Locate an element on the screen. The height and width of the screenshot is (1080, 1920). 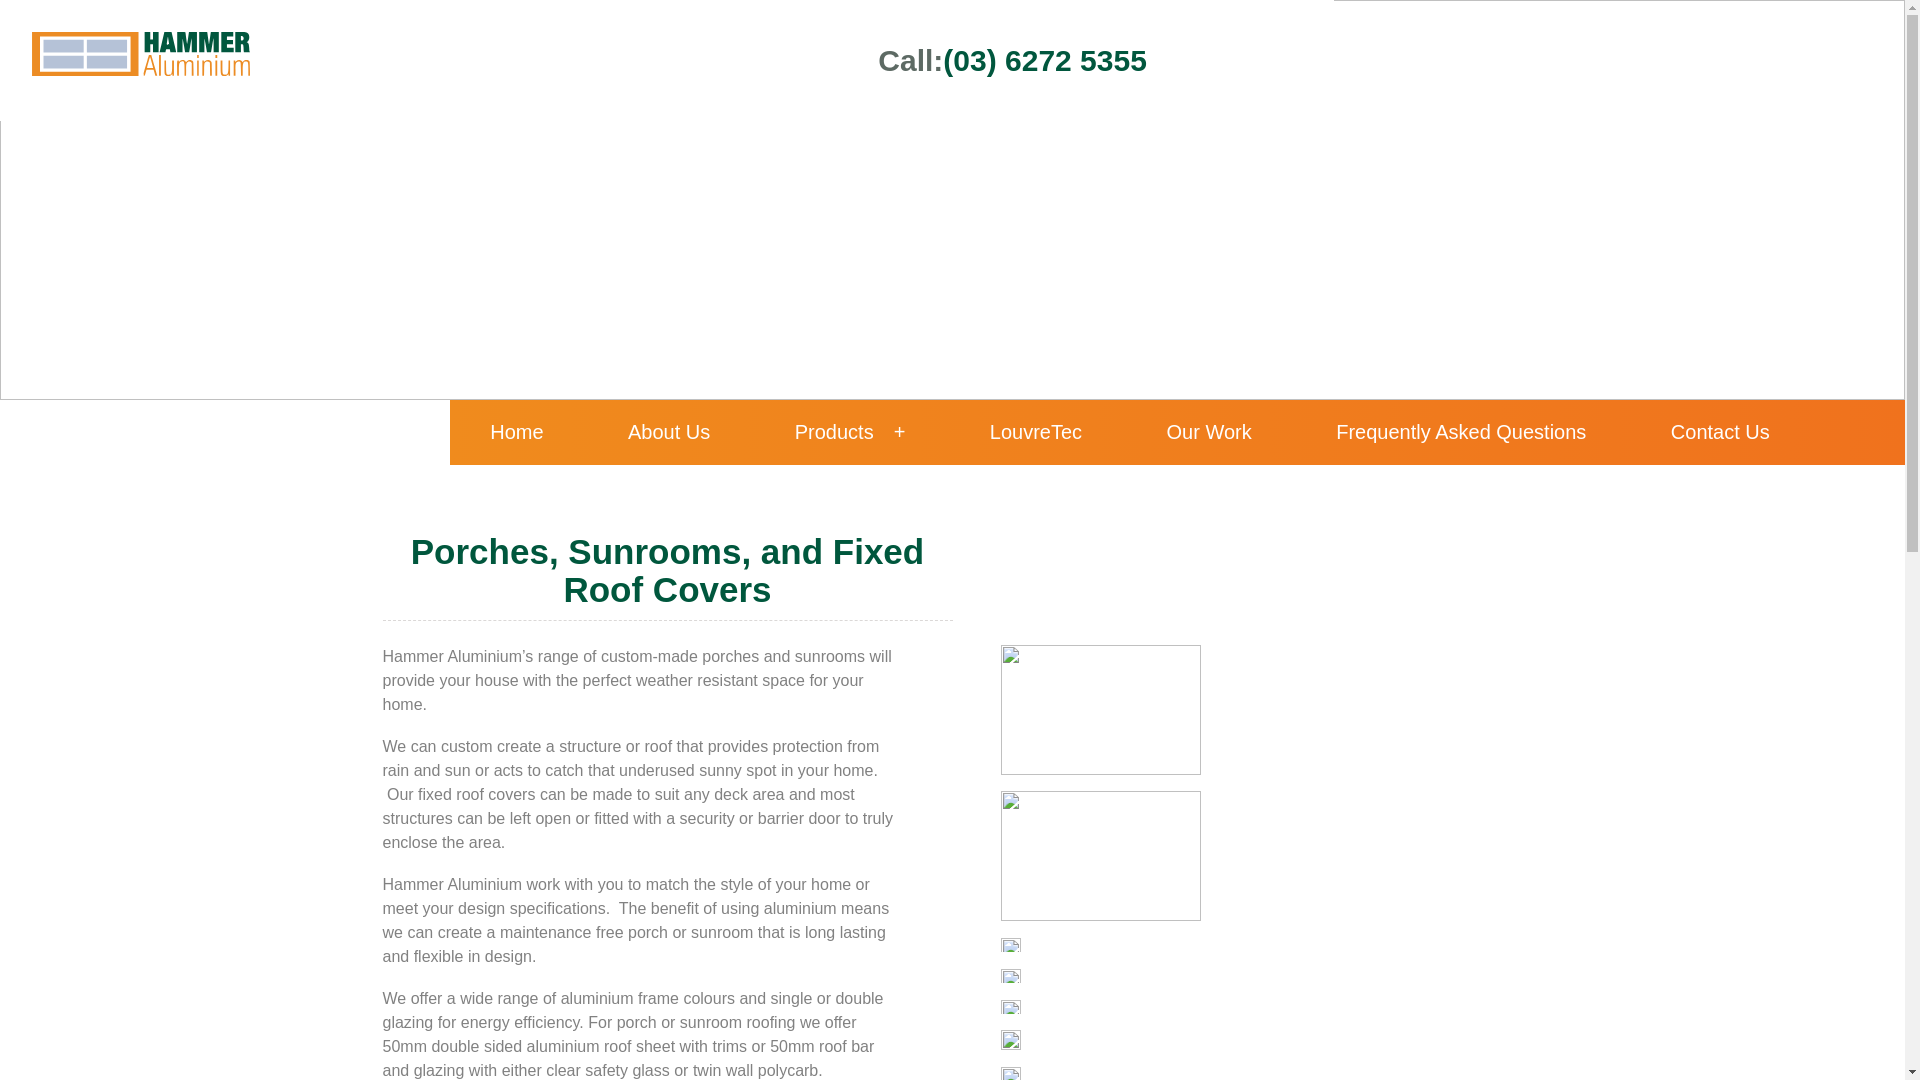
LouvreTec is located at coordinates (1036, 432).